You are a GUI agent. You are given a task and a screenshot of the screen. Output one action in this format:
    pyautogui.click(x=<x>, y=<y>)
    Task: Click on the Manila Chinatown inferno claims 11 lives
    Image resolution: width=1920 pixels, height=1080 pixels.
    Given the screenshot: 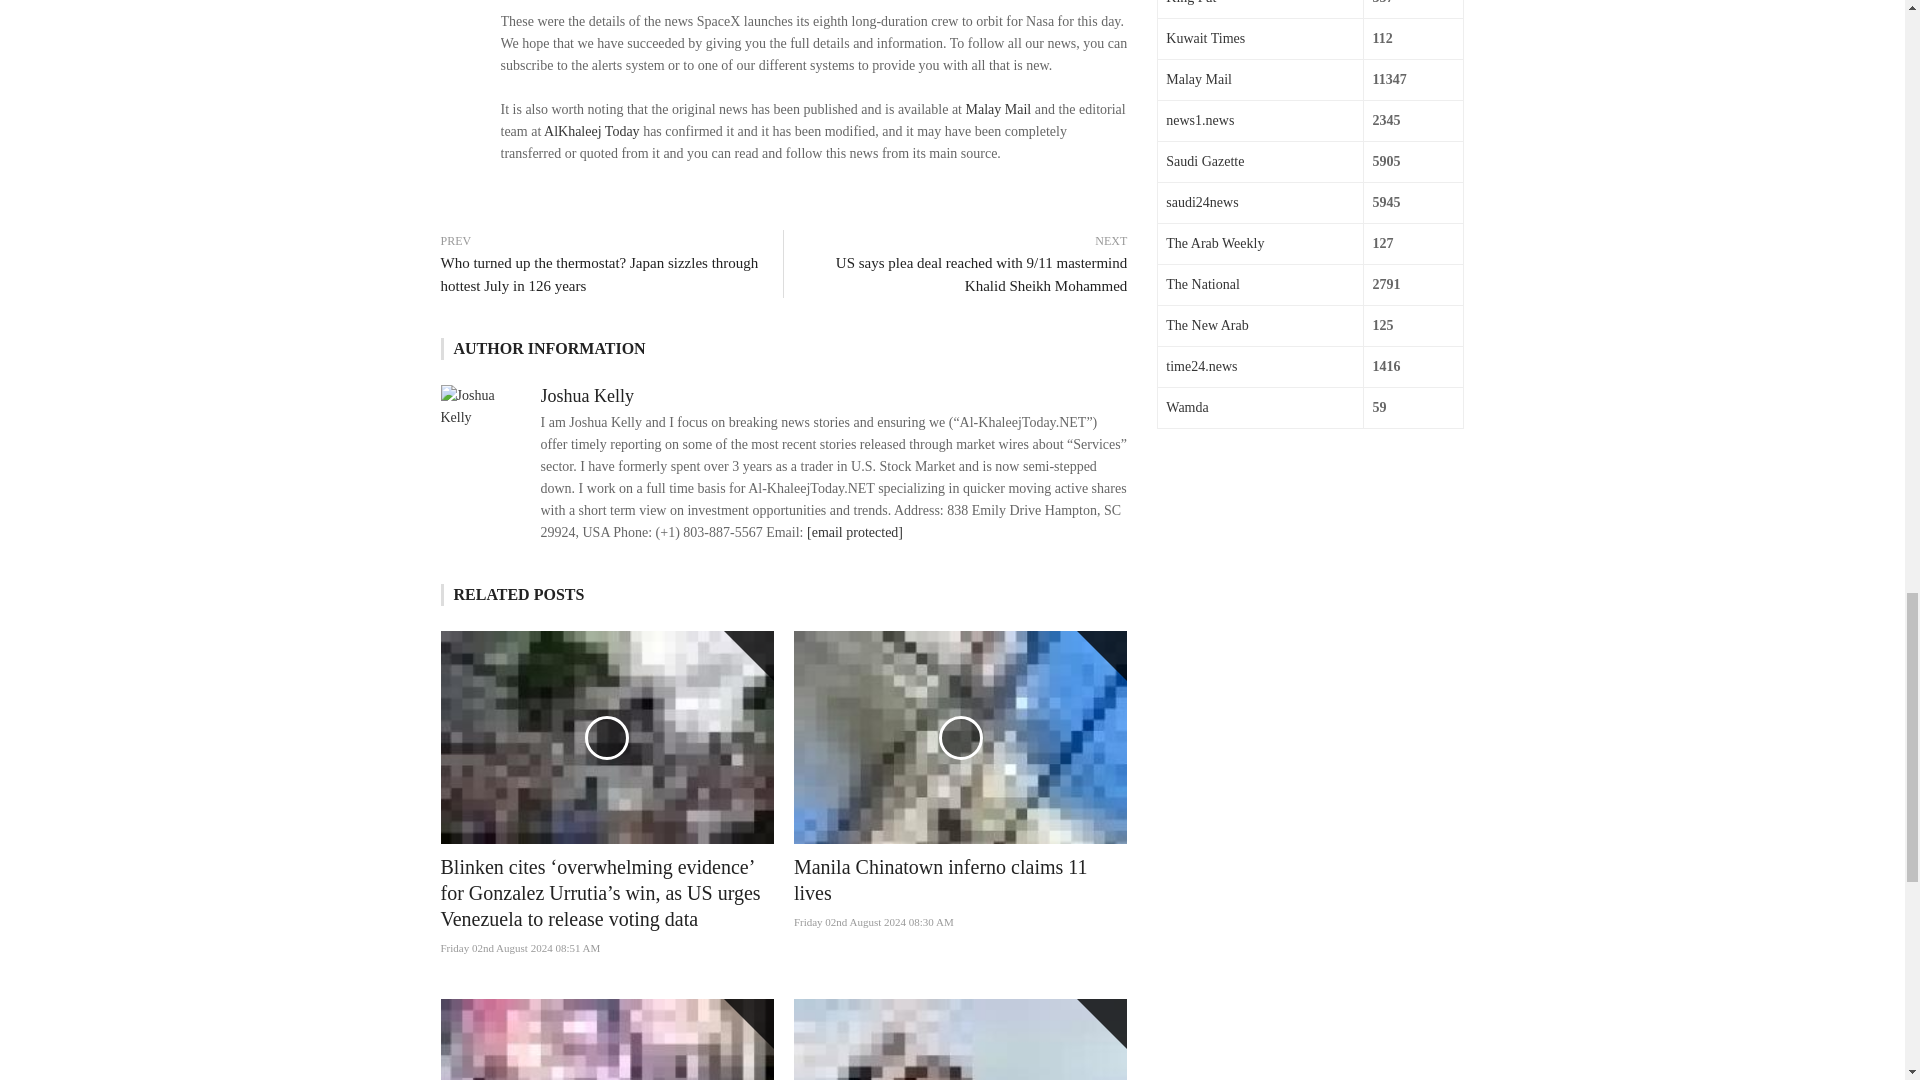 What is the action you would take?
    pyautogui.click(x=941, y=880)
    